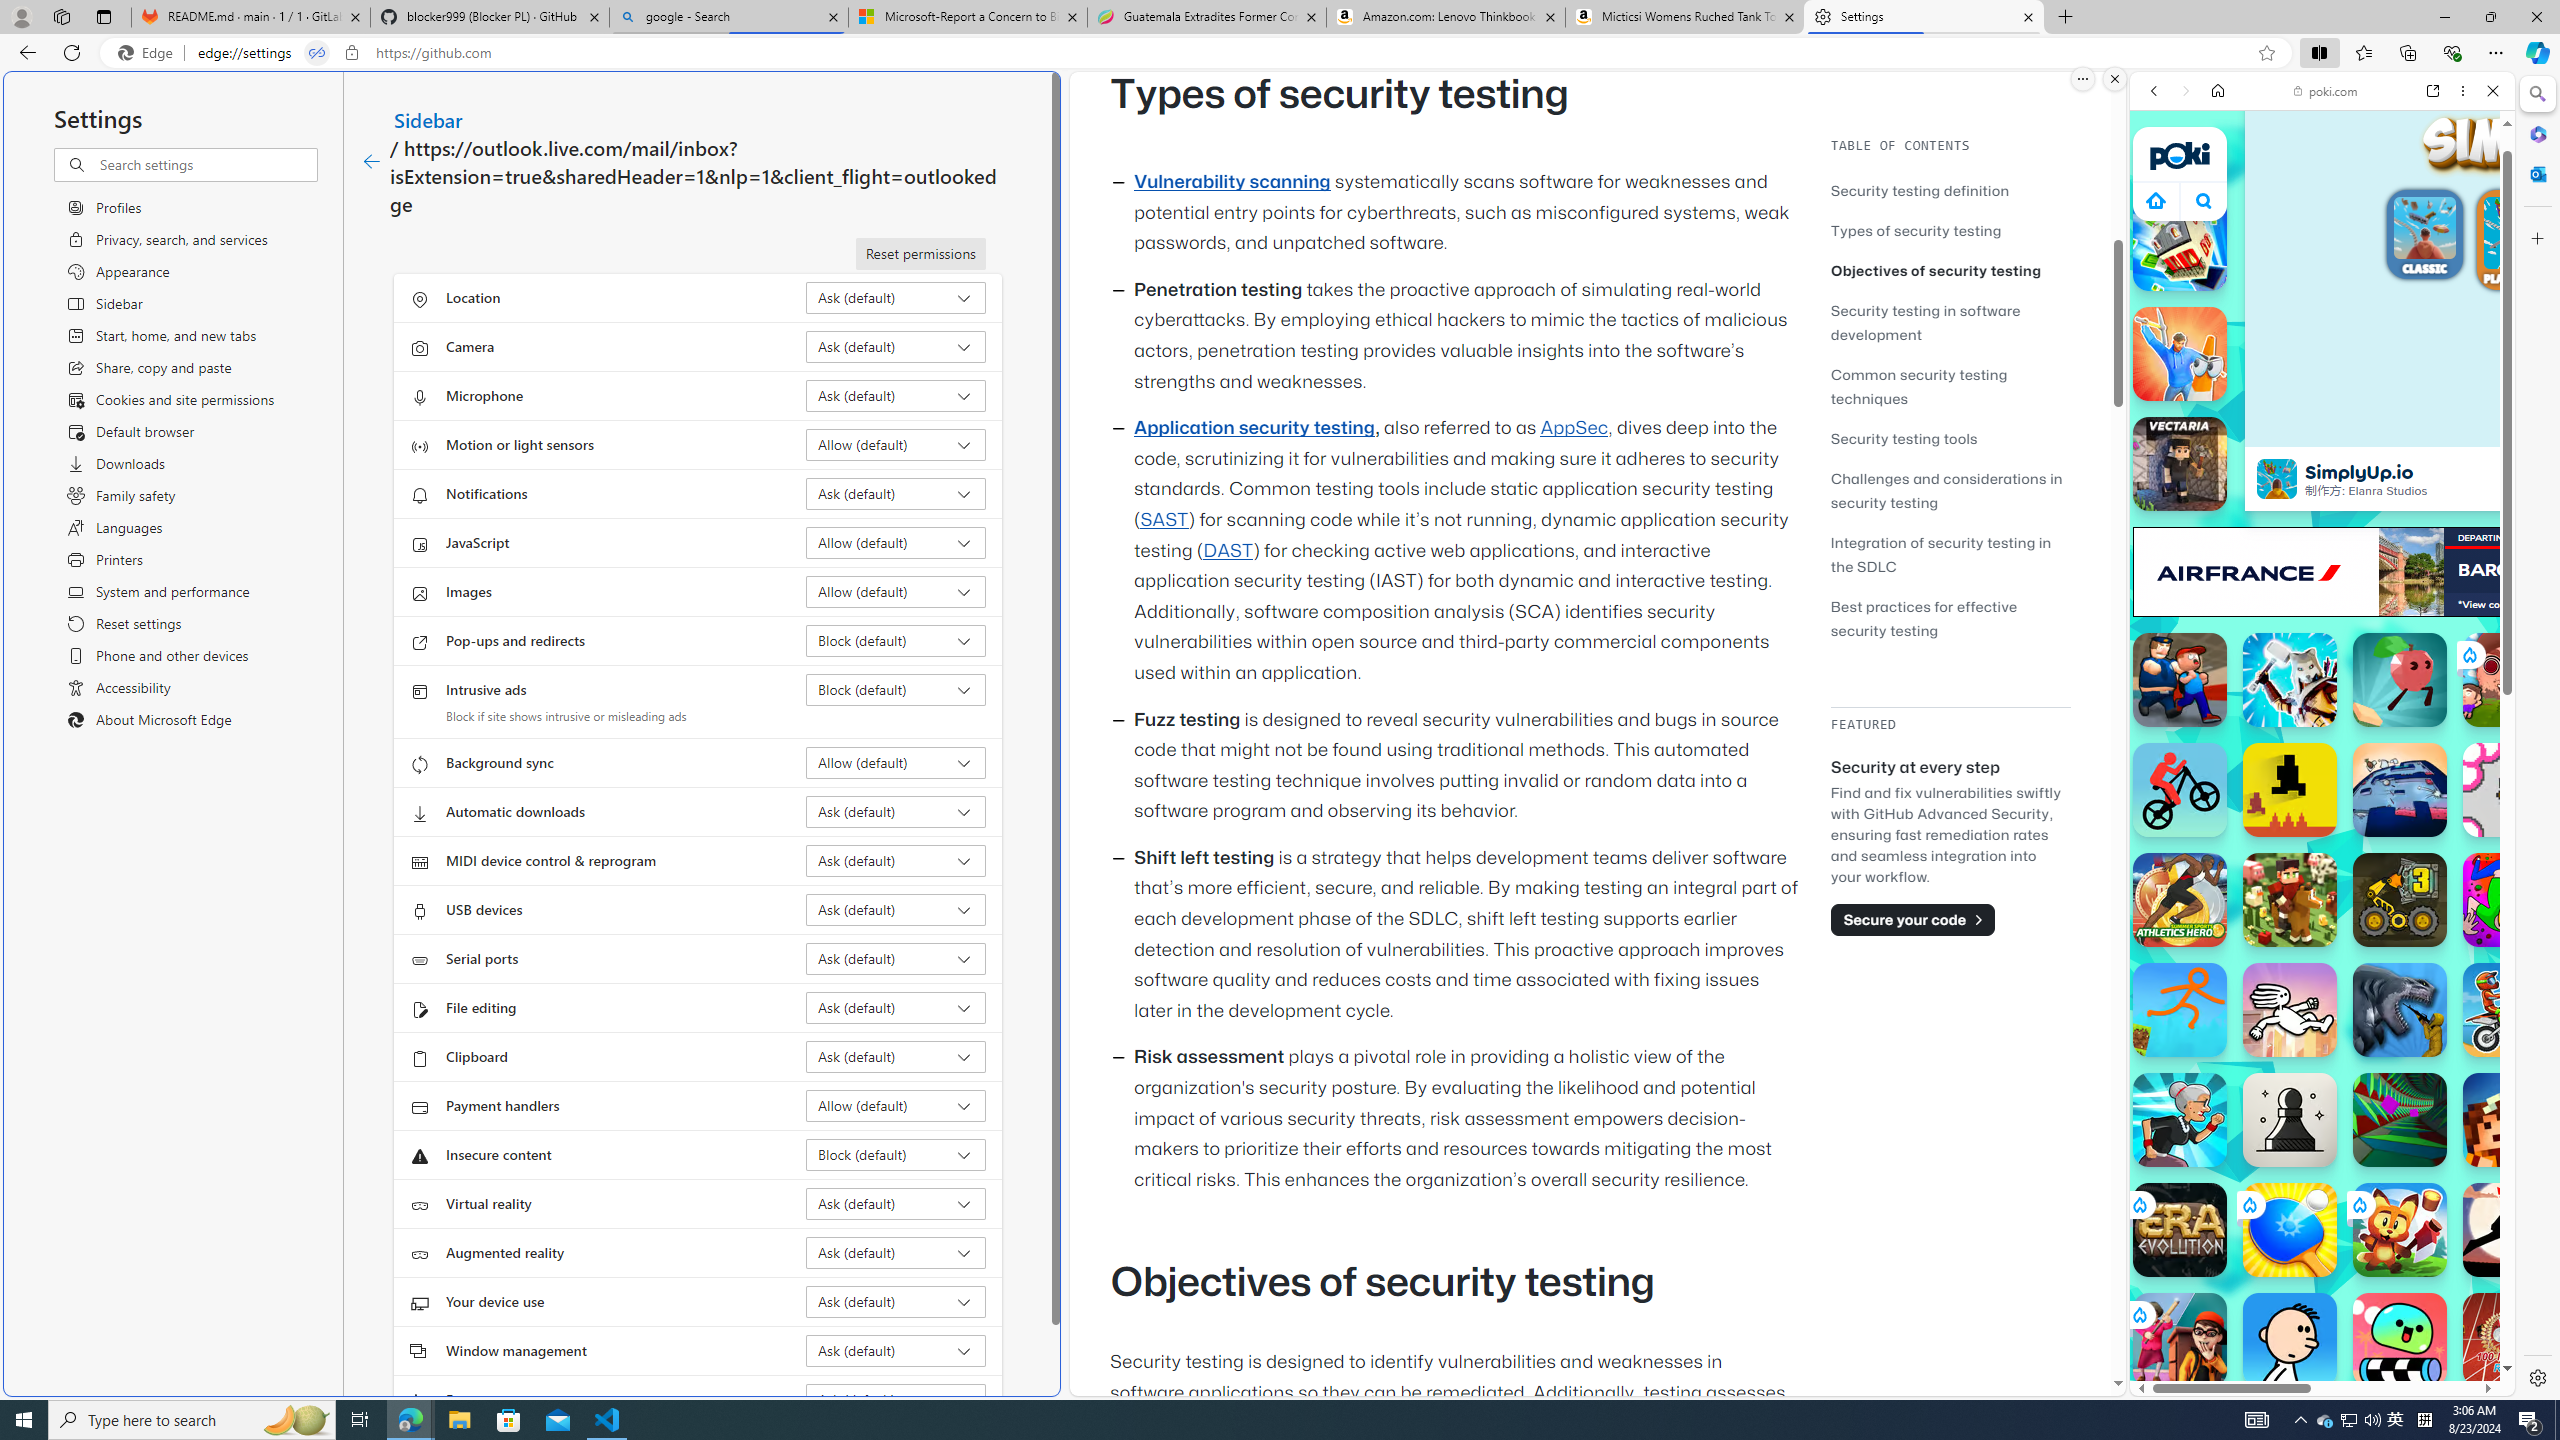  I want to click on Insecure content Block (default), so click(896, 1154).